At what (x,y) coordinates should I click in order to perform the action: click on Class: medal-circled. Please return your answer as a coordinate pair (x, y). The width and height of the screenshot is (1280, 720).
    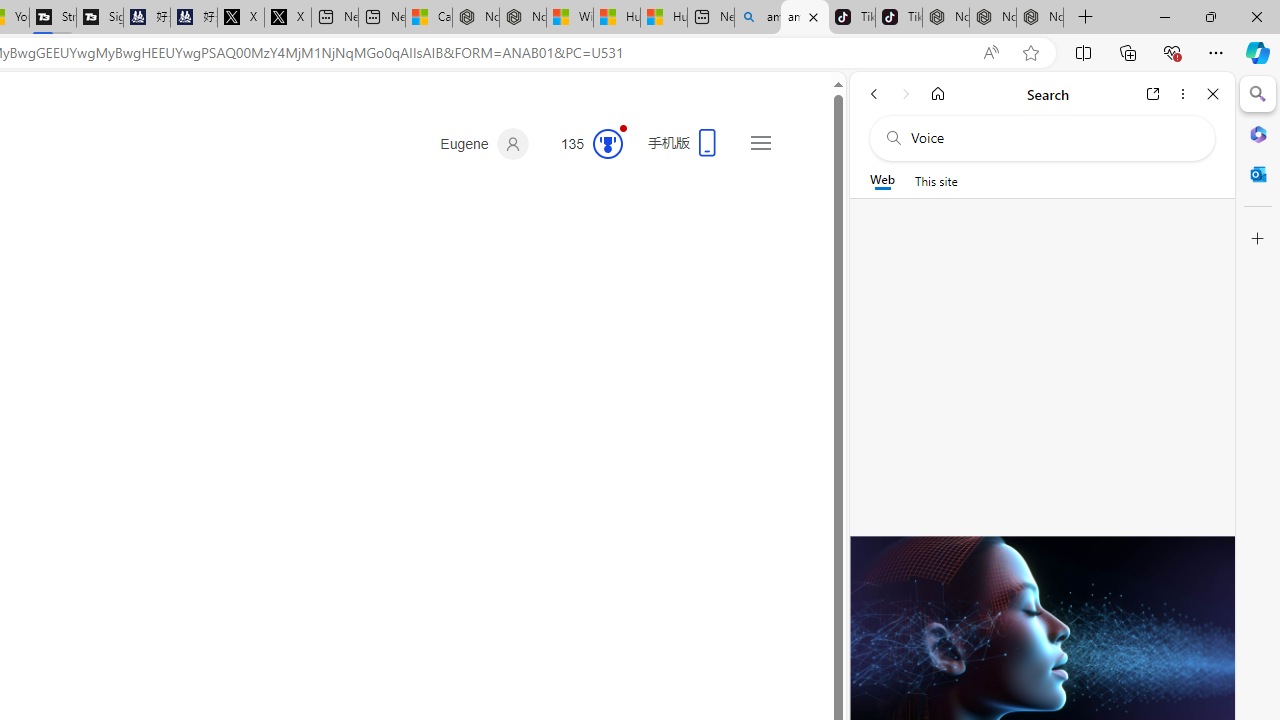
    Looking at the image, I should click on (608, 144).